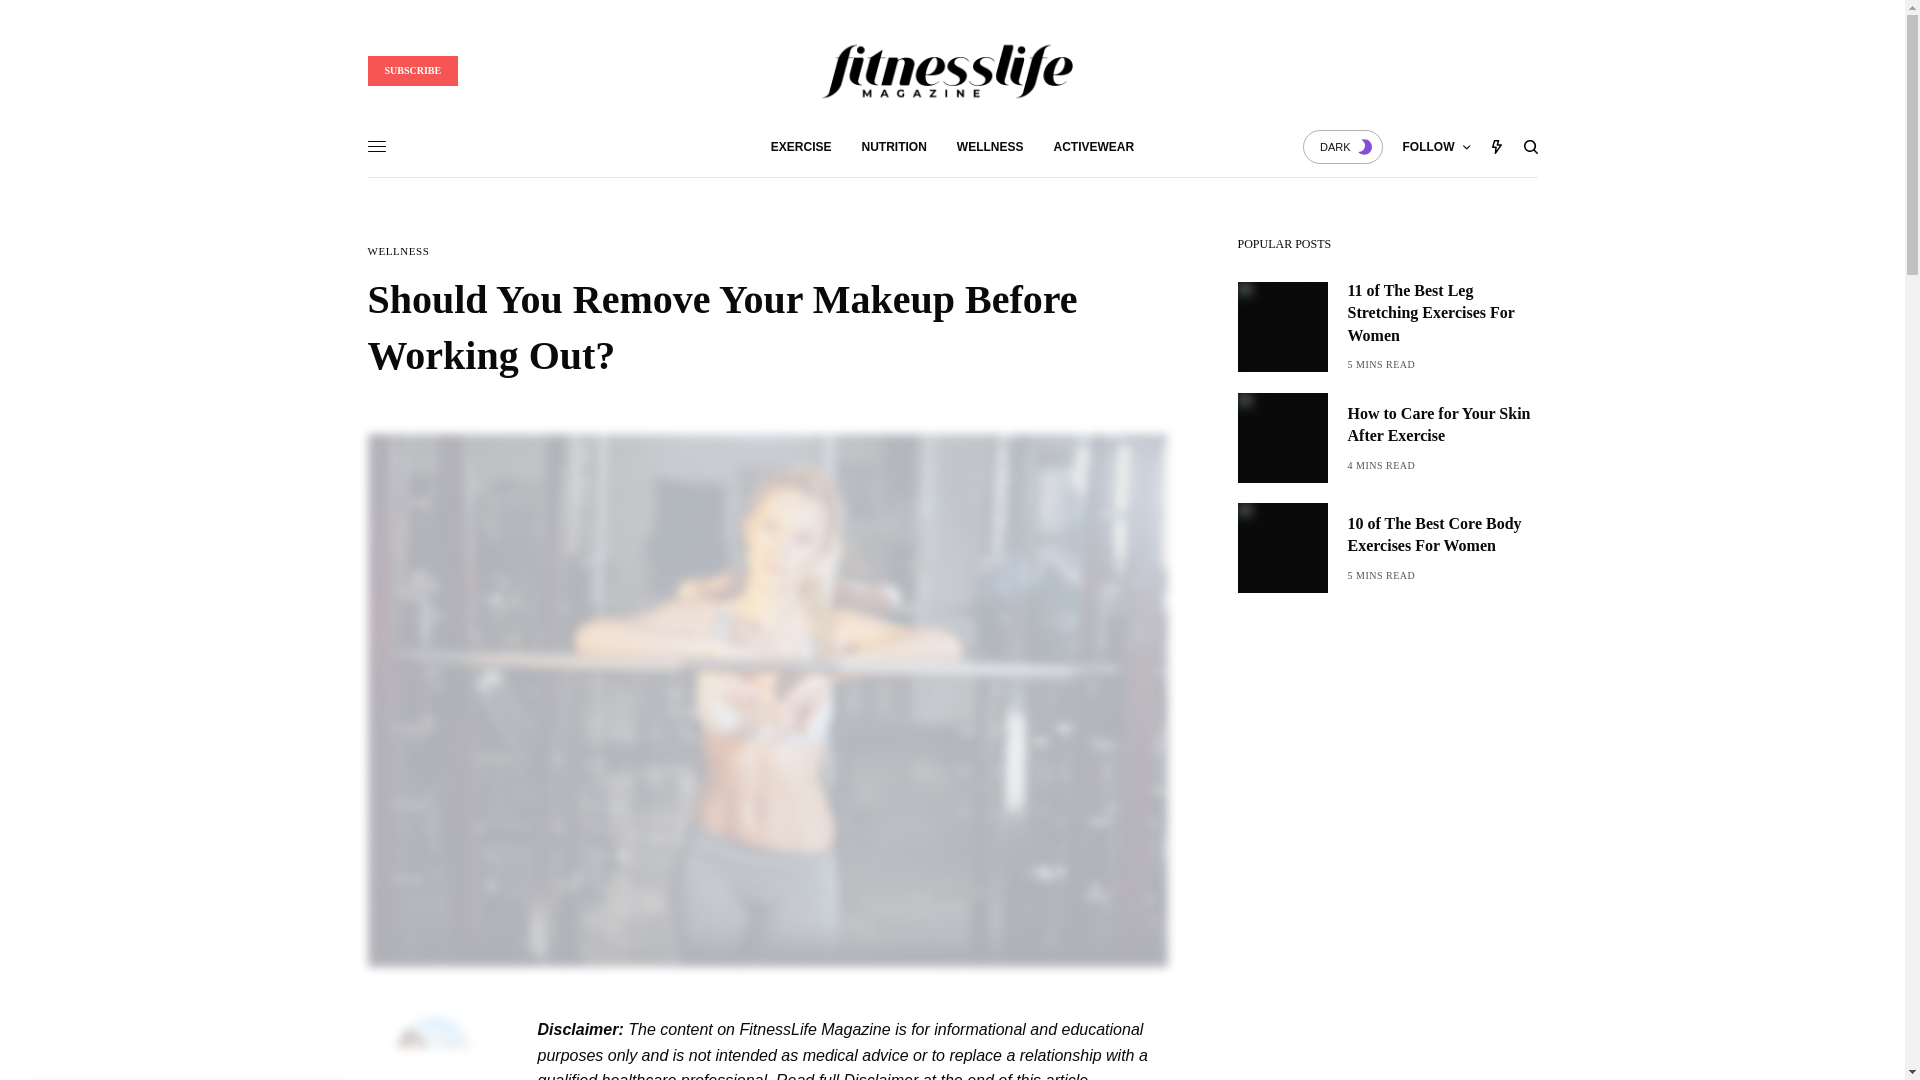 The width and height of the screenshot is (1920, 1080). What do you see at coordinates (1436, 146) in the screenshot?
I see `FOLLOW` at bounding box center [1436, 146].